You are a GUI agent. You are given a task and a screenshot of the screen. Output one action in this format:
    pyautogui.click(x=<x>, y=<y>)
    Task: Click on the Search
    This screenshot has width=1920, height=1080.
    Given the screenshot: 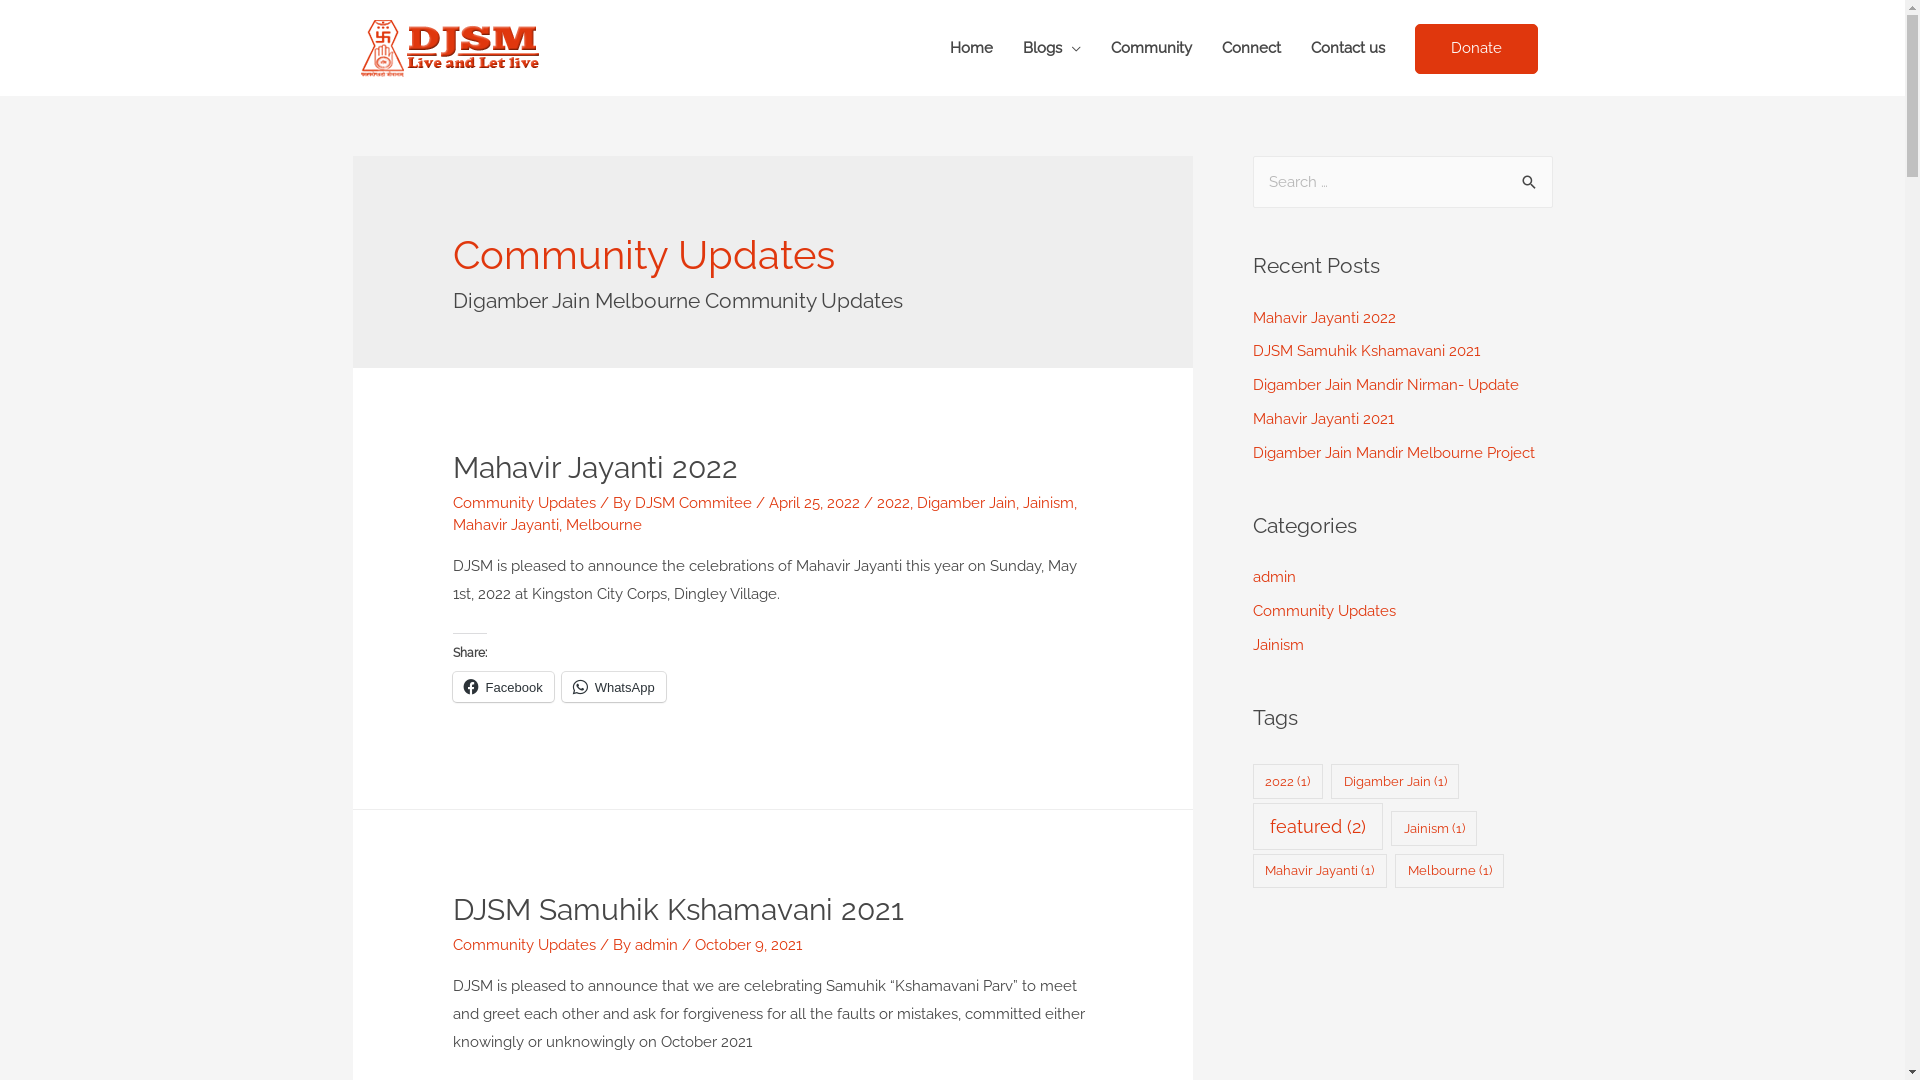 What is the action you would take?
    pyautogui.click(x=1530, y=182)
    